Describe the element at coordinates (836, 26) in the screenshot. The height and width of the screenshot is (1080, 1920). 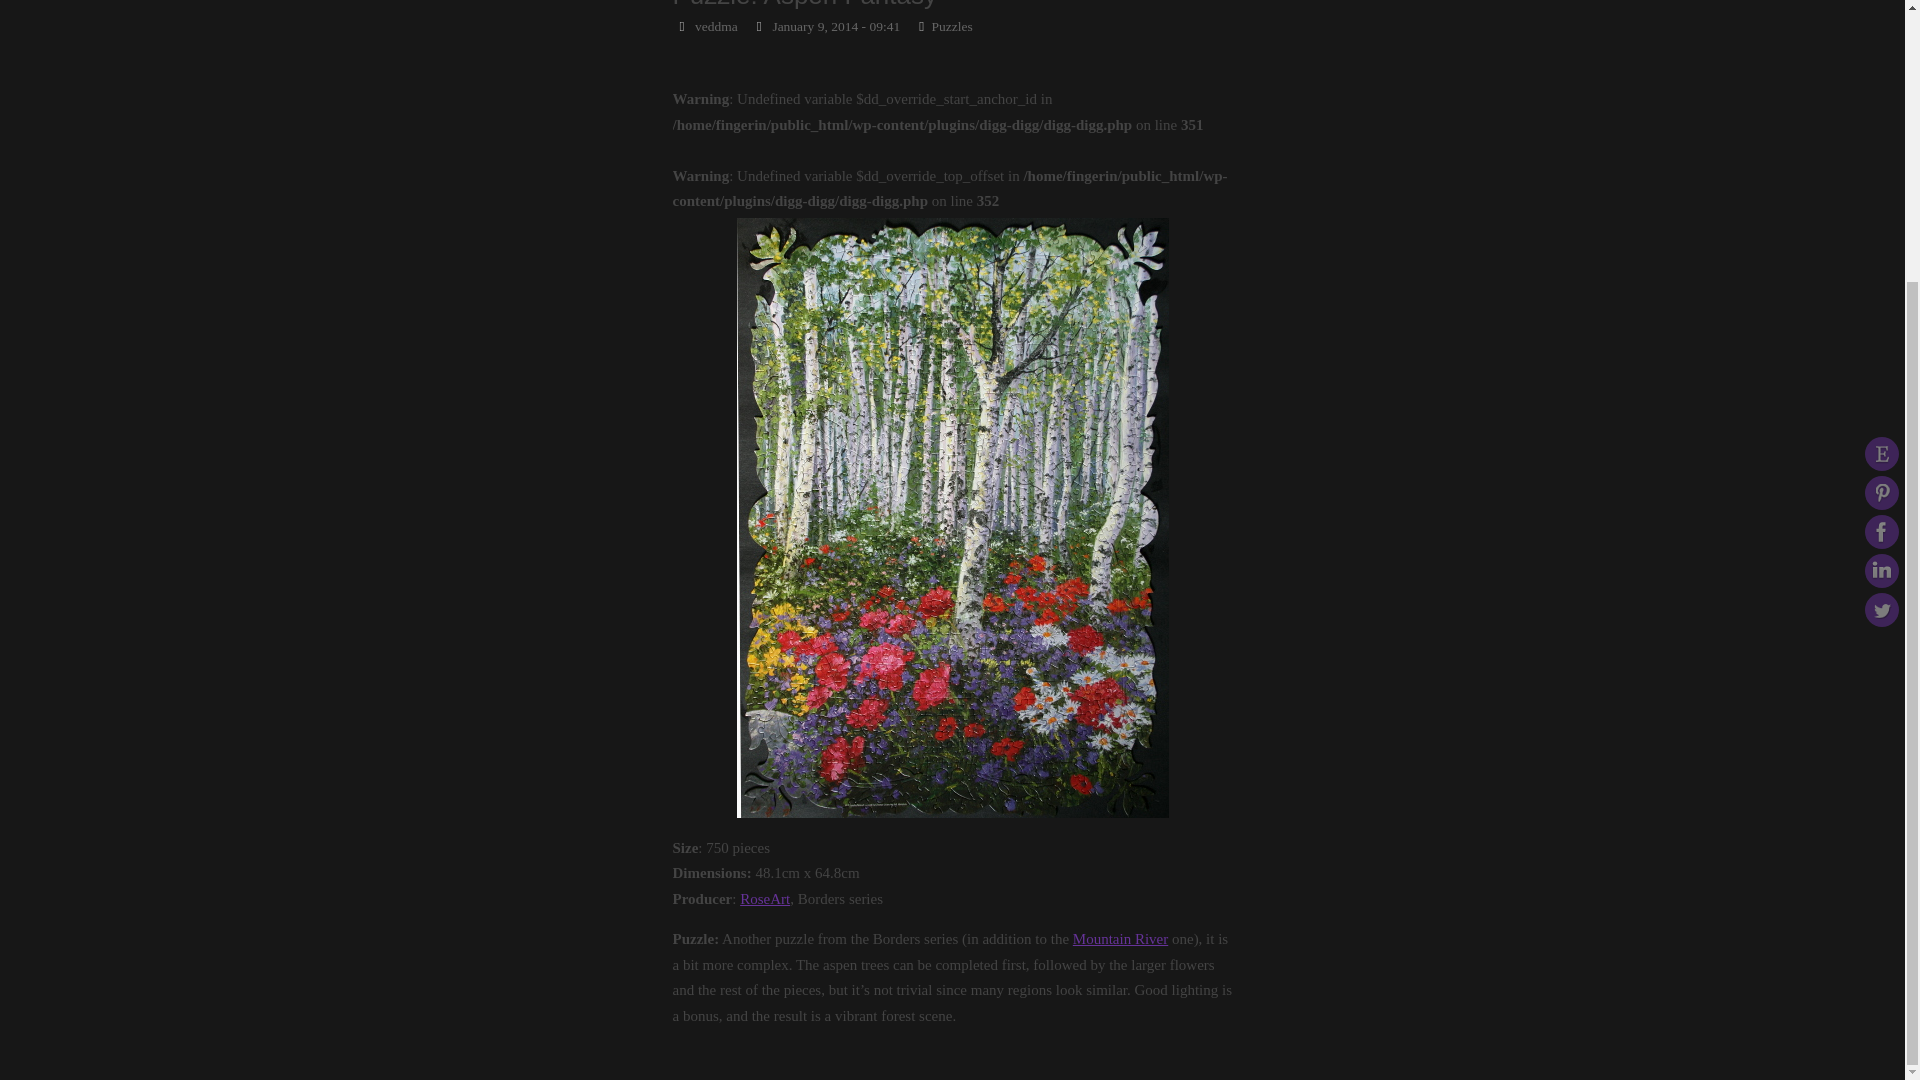
I see `January 9, 2014 - 09:41` at that location.